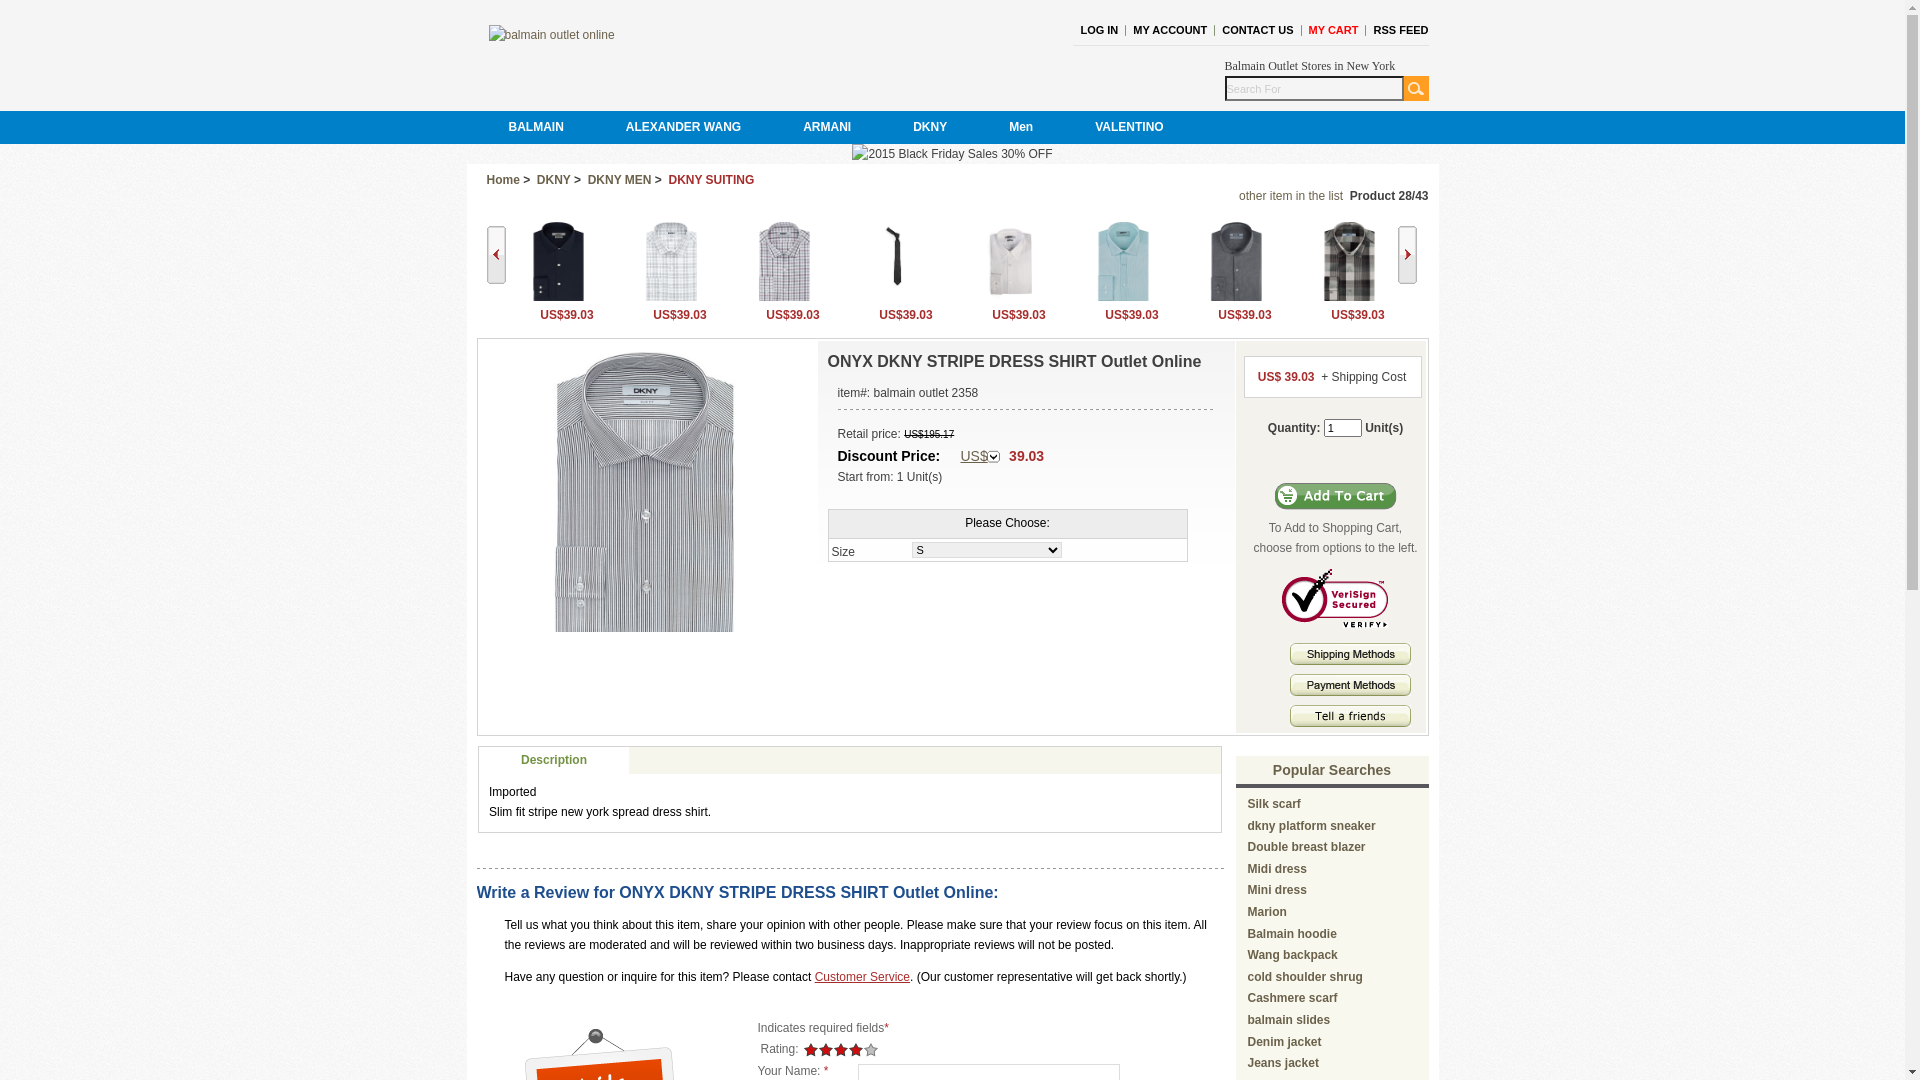 The image size is (1920, 1080). What do you see at coordinates (1292, 934) in the screenshot?
I see `Balmain hoodie` at bounding box center [1292, 934].